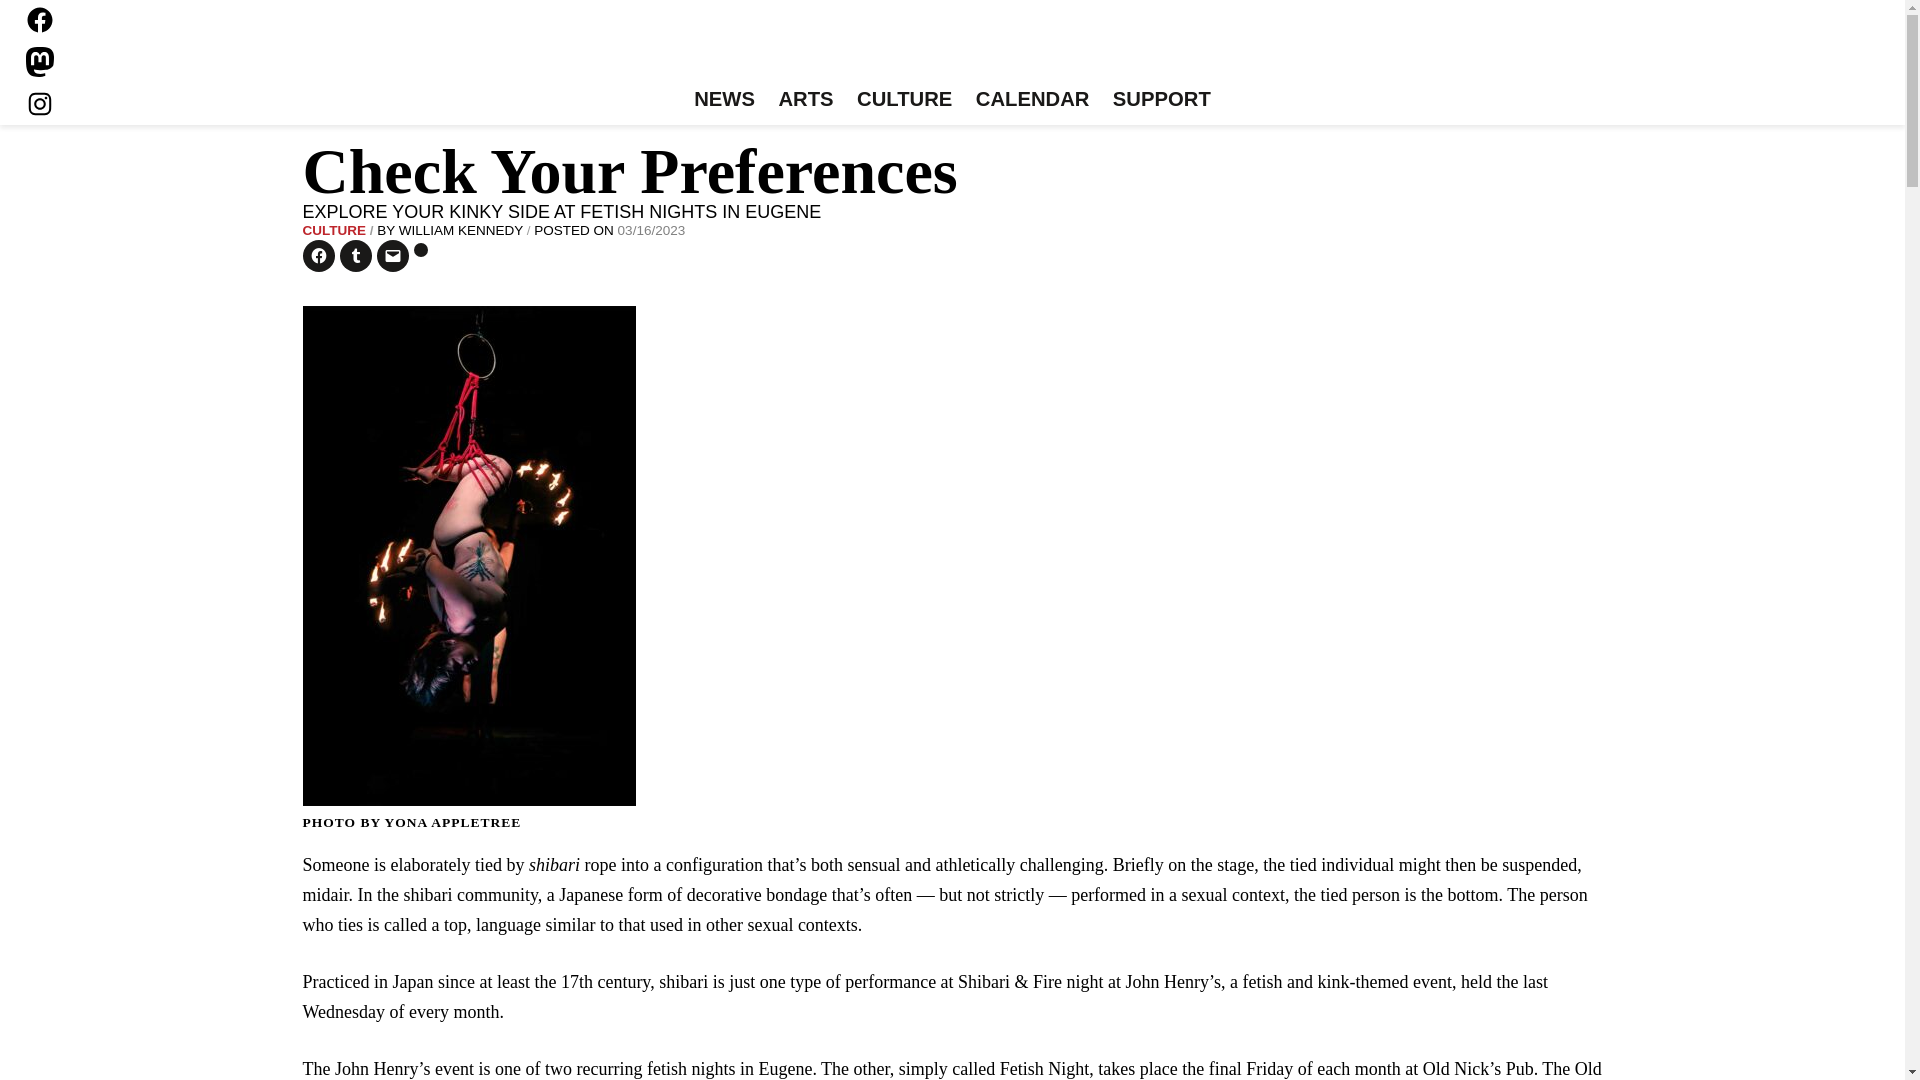  Describe the element at coordinates (1160, 100) in the screenshot. I see `SUPPORT` at that location.